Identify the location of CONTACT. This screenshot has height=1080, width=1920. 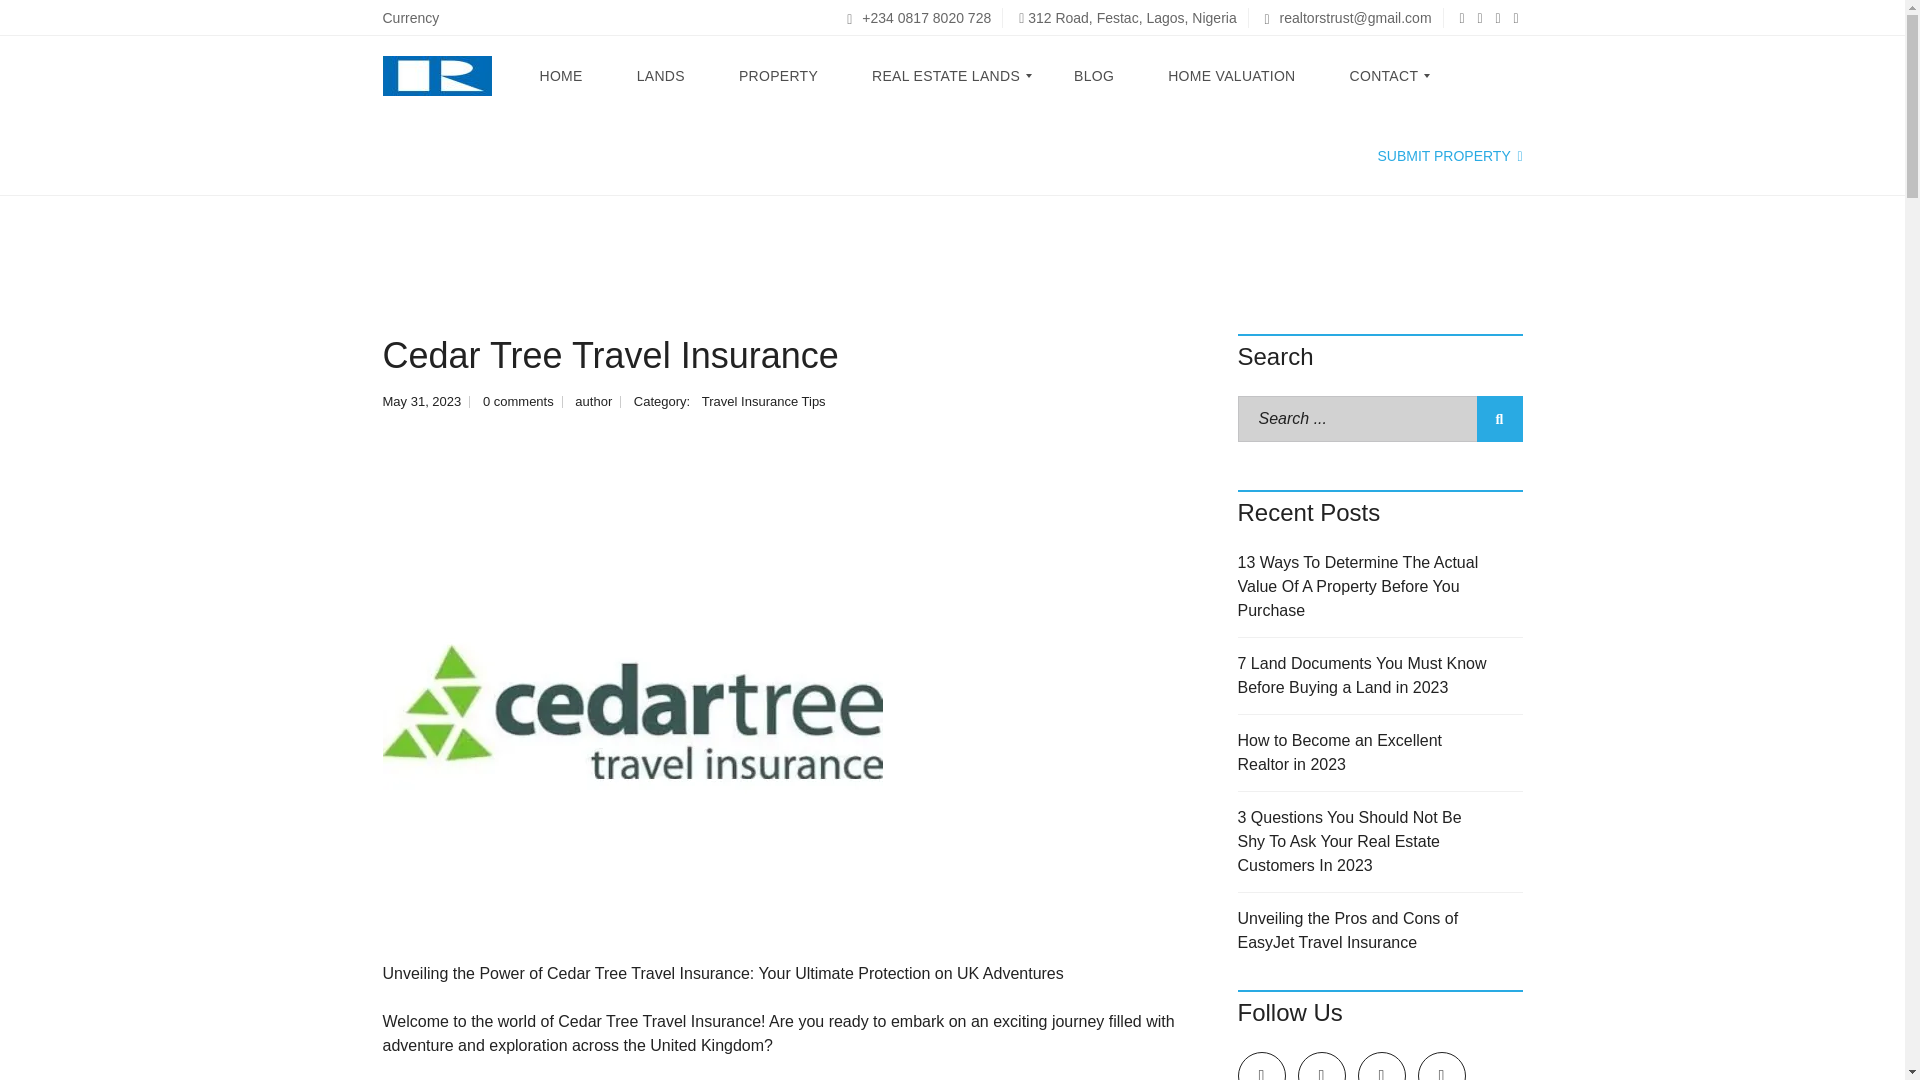
(1384, 75).